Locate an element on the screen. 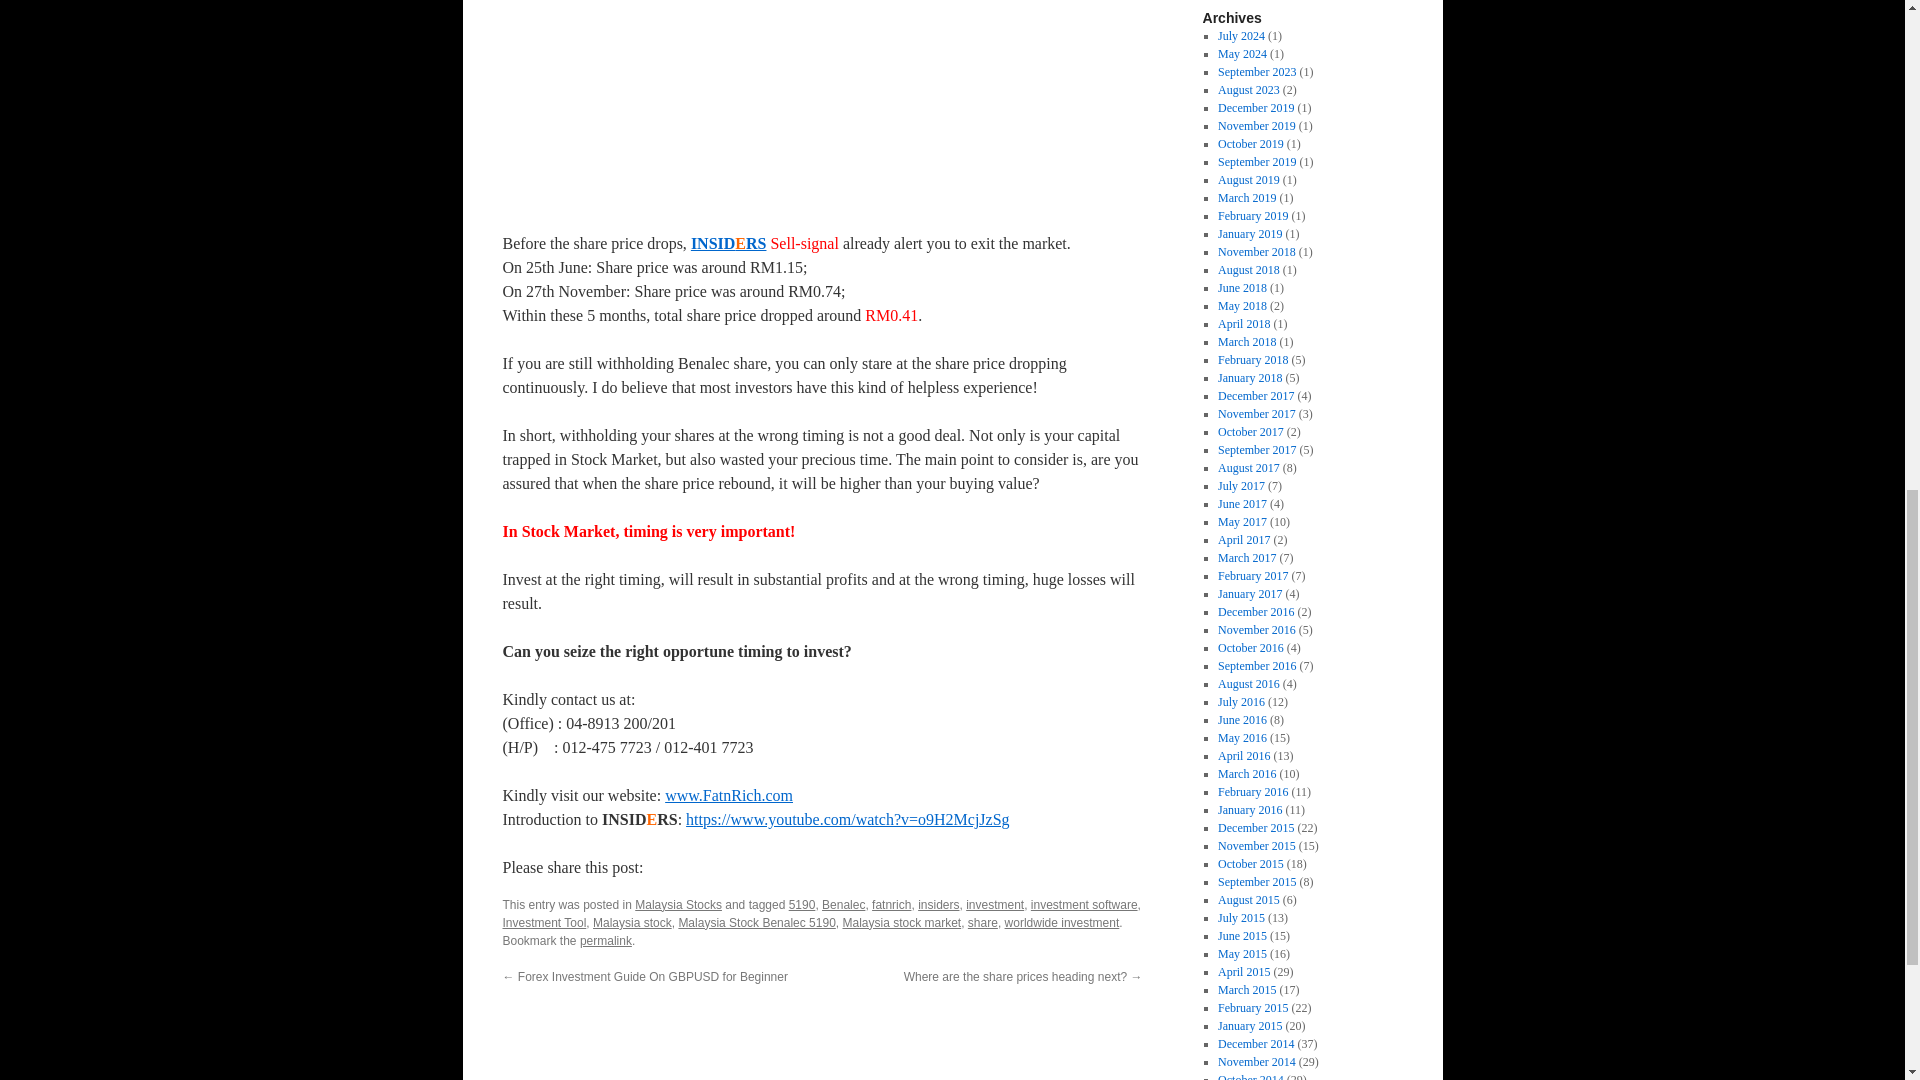  Malaysia Stock Benalec 5190 is located at coordinates (822, 110).